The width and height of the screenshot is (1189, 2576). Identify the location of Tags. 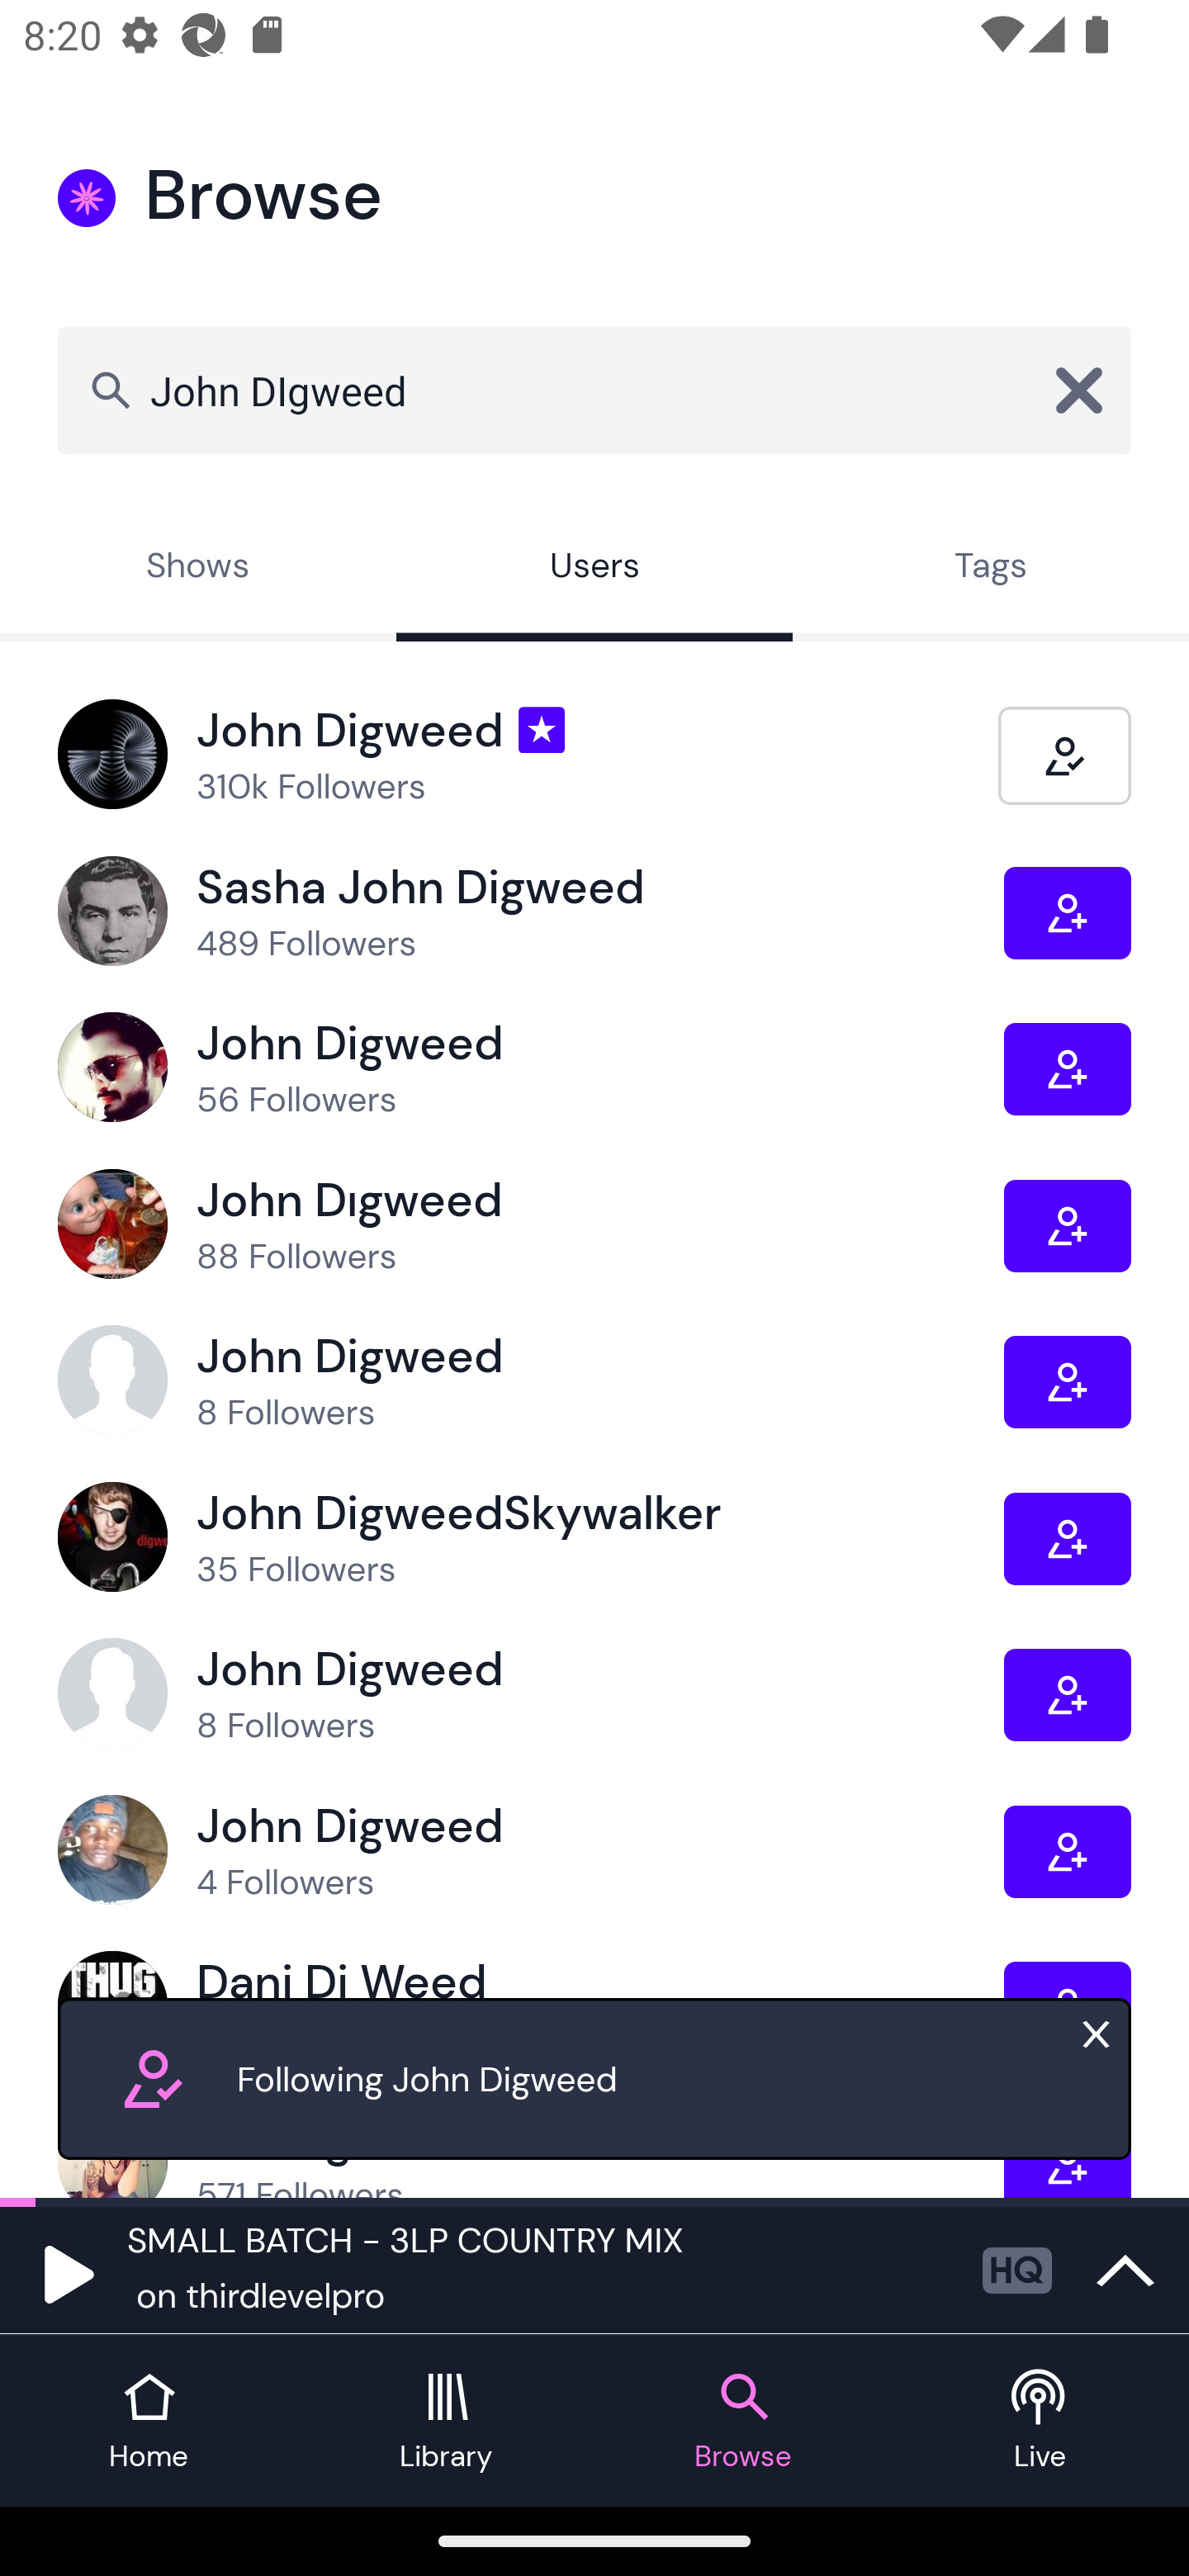
(991, 569).